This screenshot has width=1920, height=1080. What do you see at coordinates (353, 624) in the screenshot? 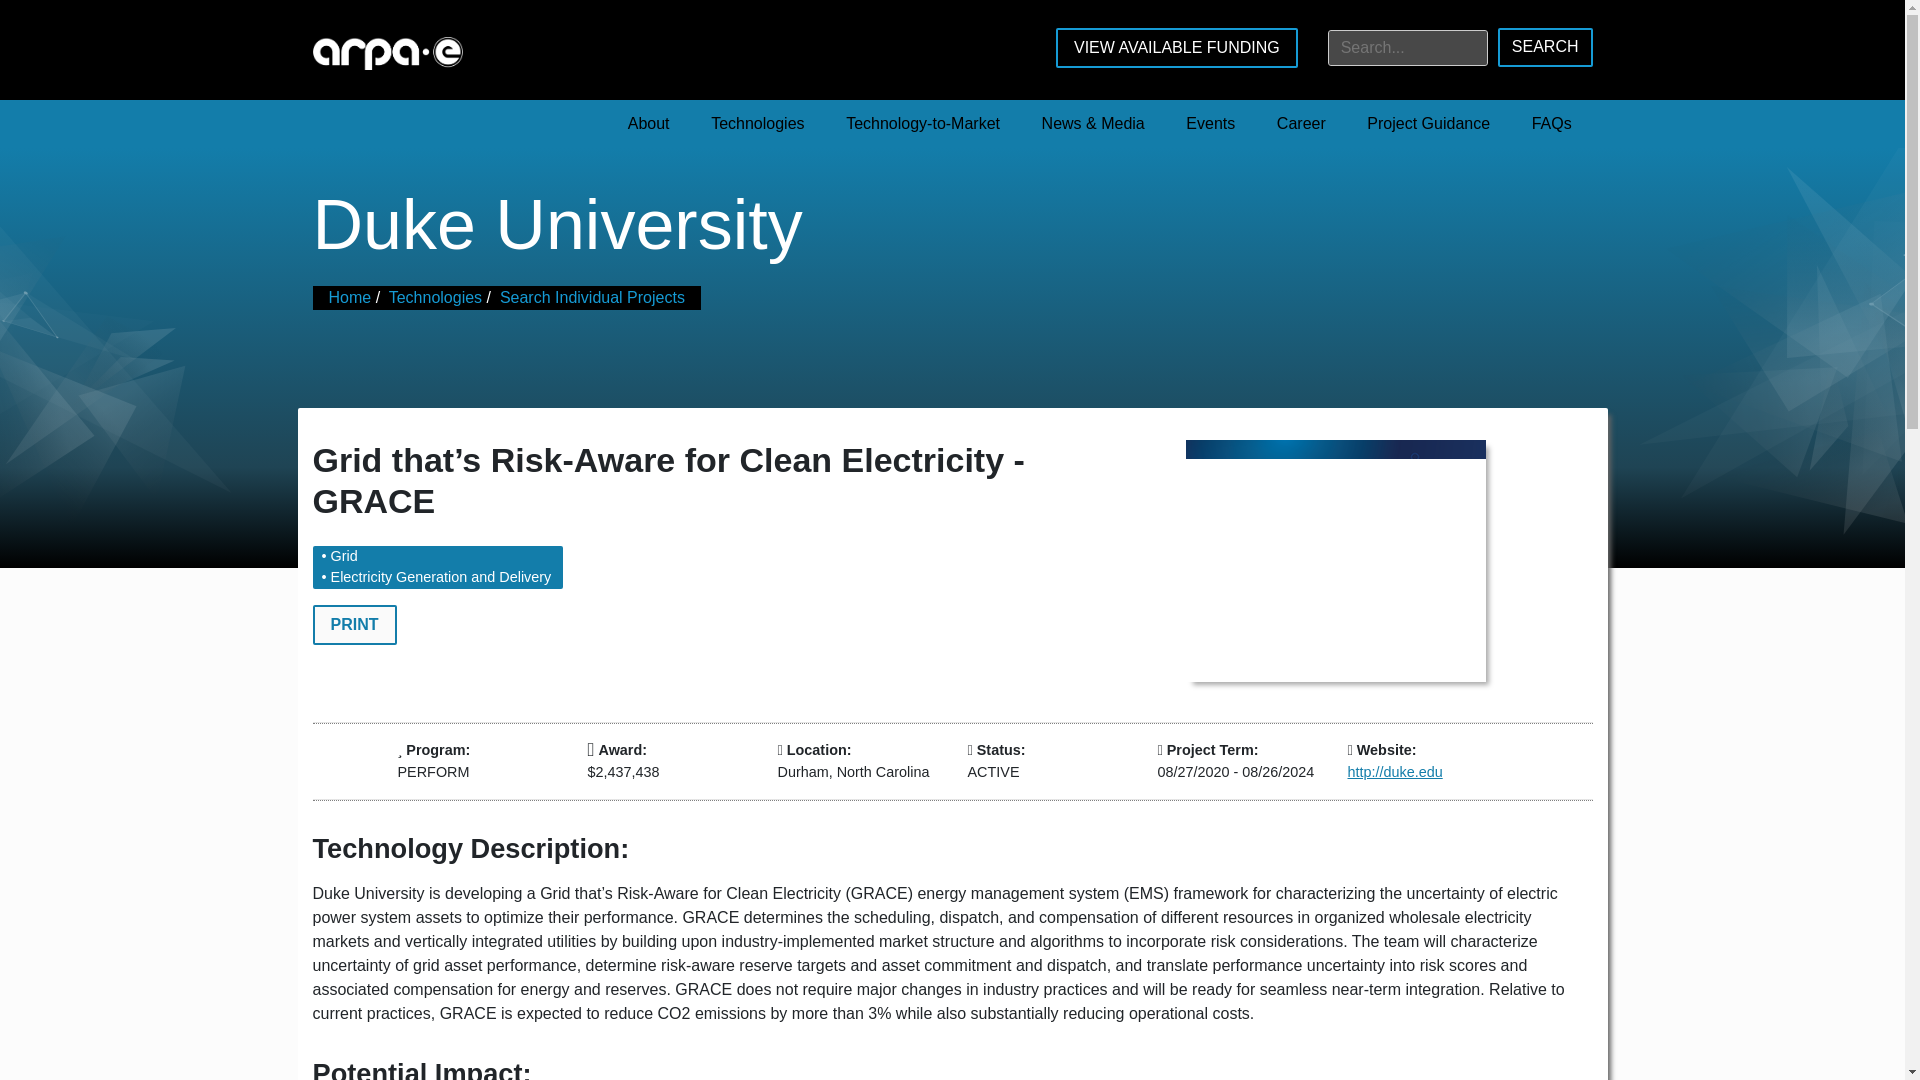
I see `Print` at bounding box center [353, 624].